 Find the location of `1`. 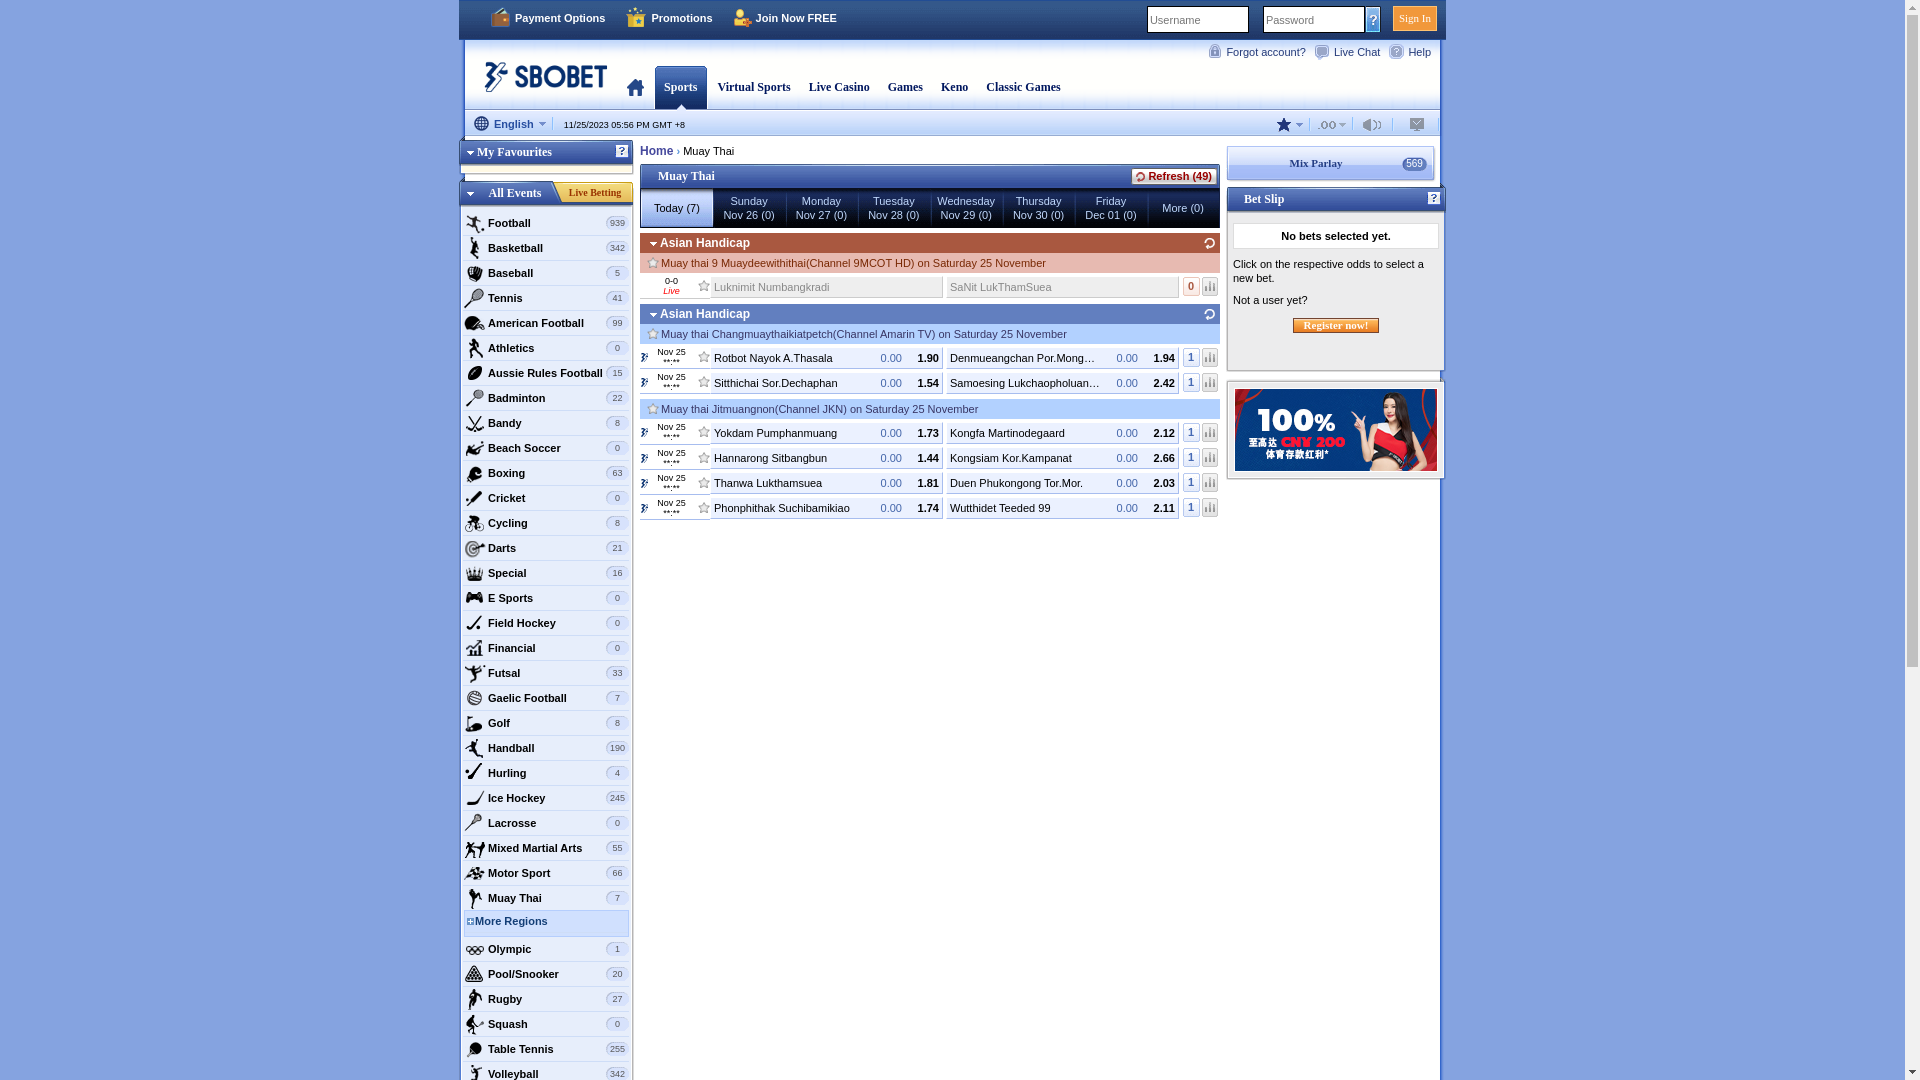

1 is located at coordinates (1192, 508).